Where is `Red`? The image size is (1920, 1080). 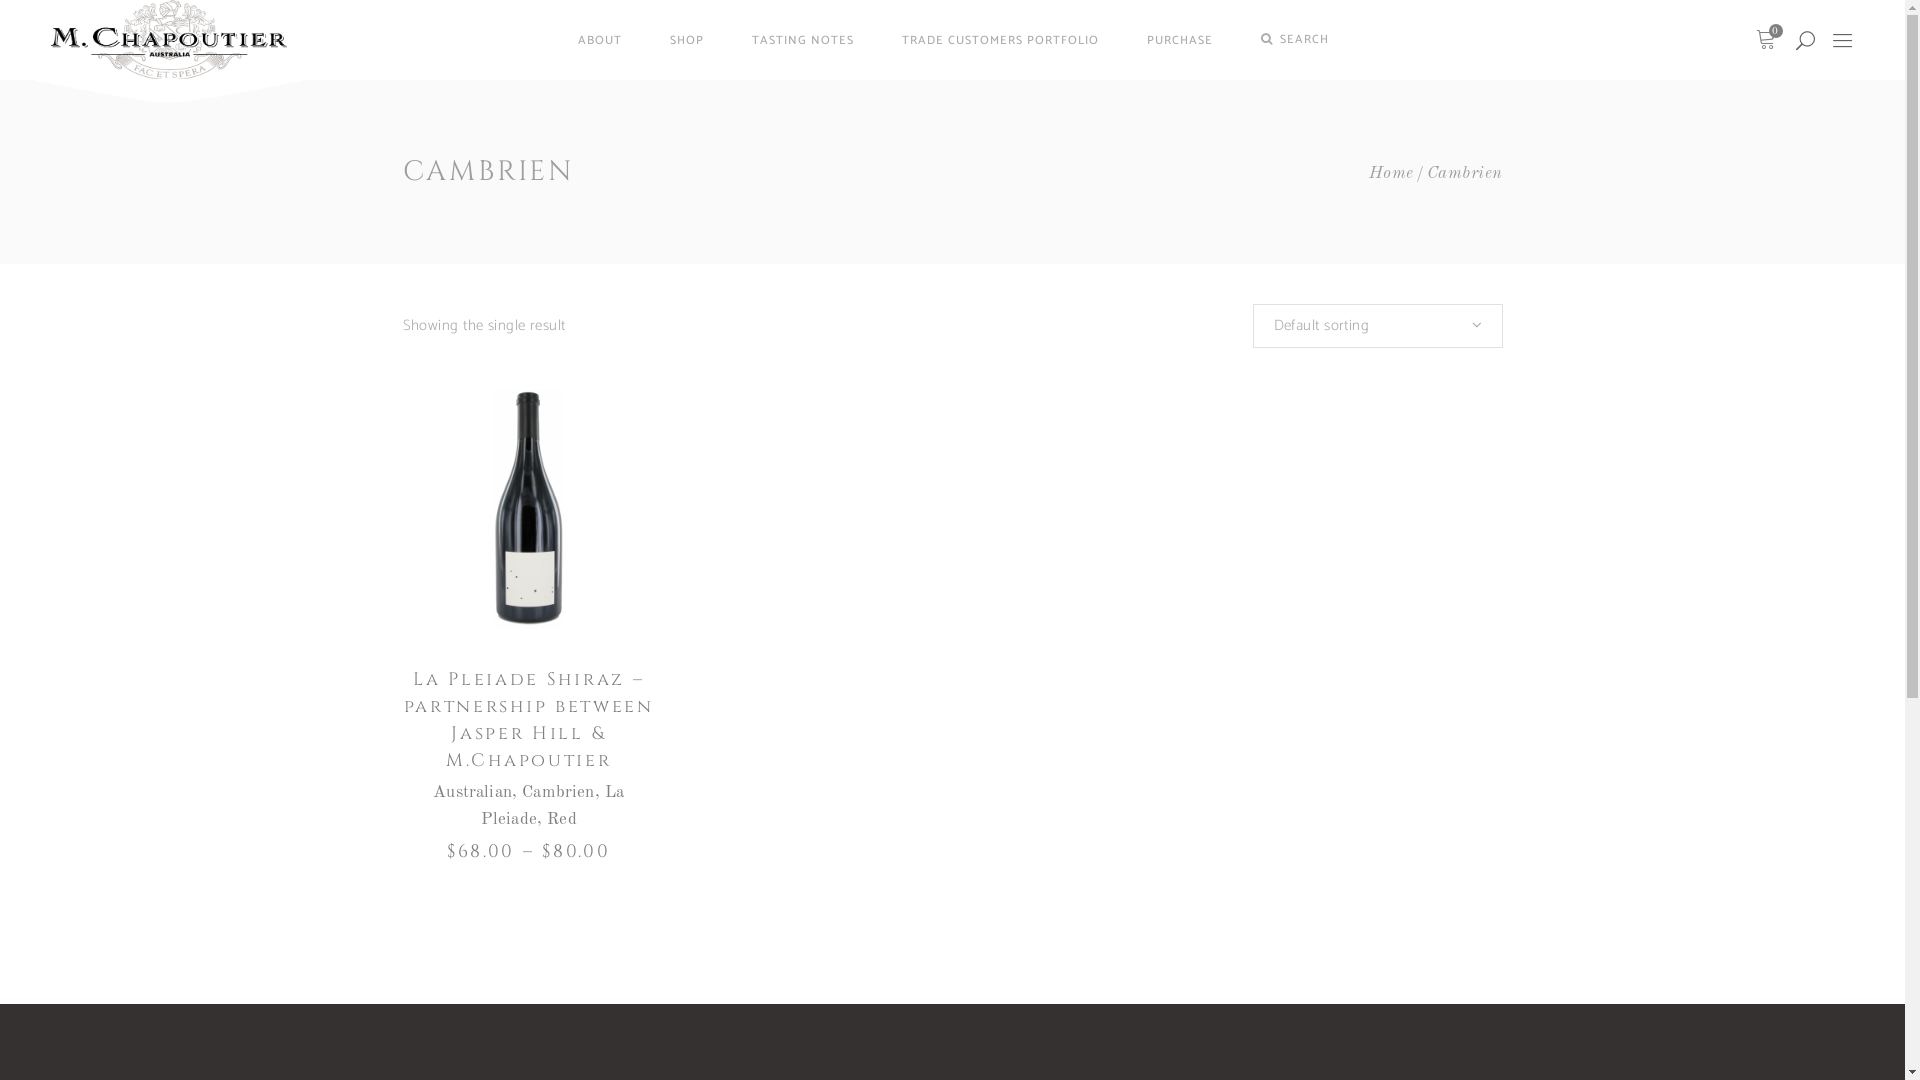
Red is located at coordinates (562, 820).